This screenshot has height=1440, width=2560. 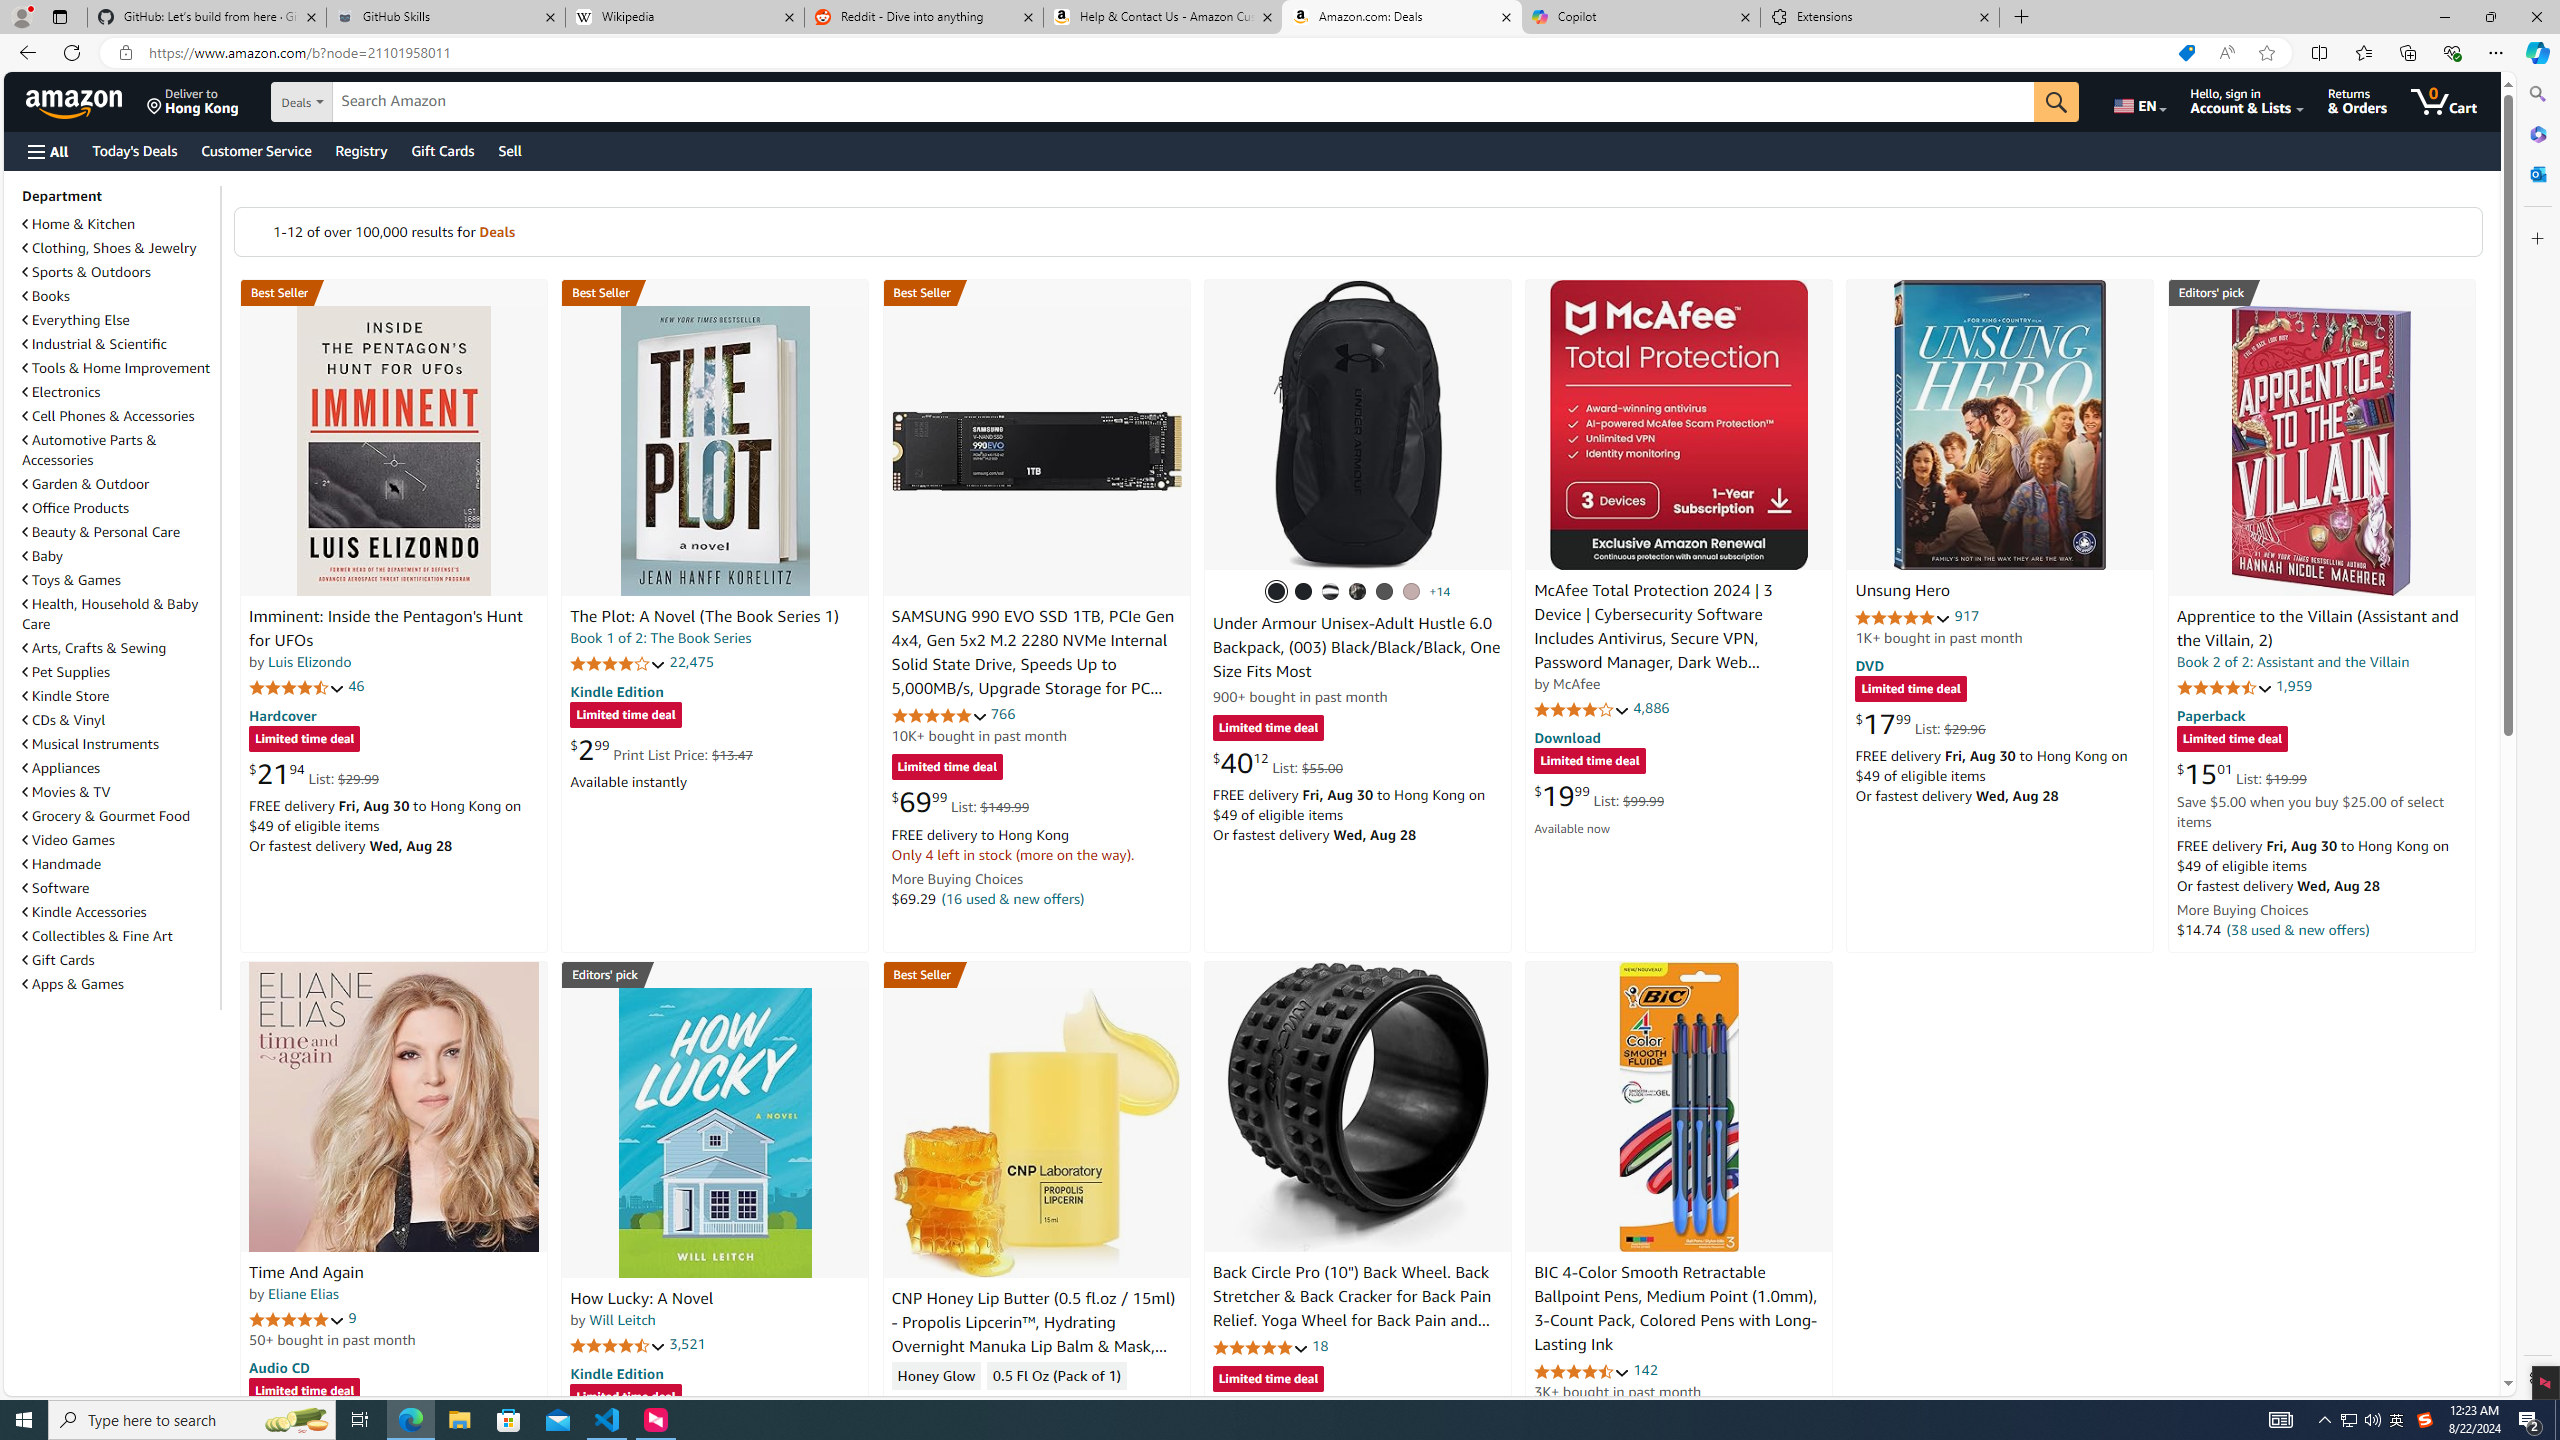 I want to click on Paperback, so click(x=2210, y=714).